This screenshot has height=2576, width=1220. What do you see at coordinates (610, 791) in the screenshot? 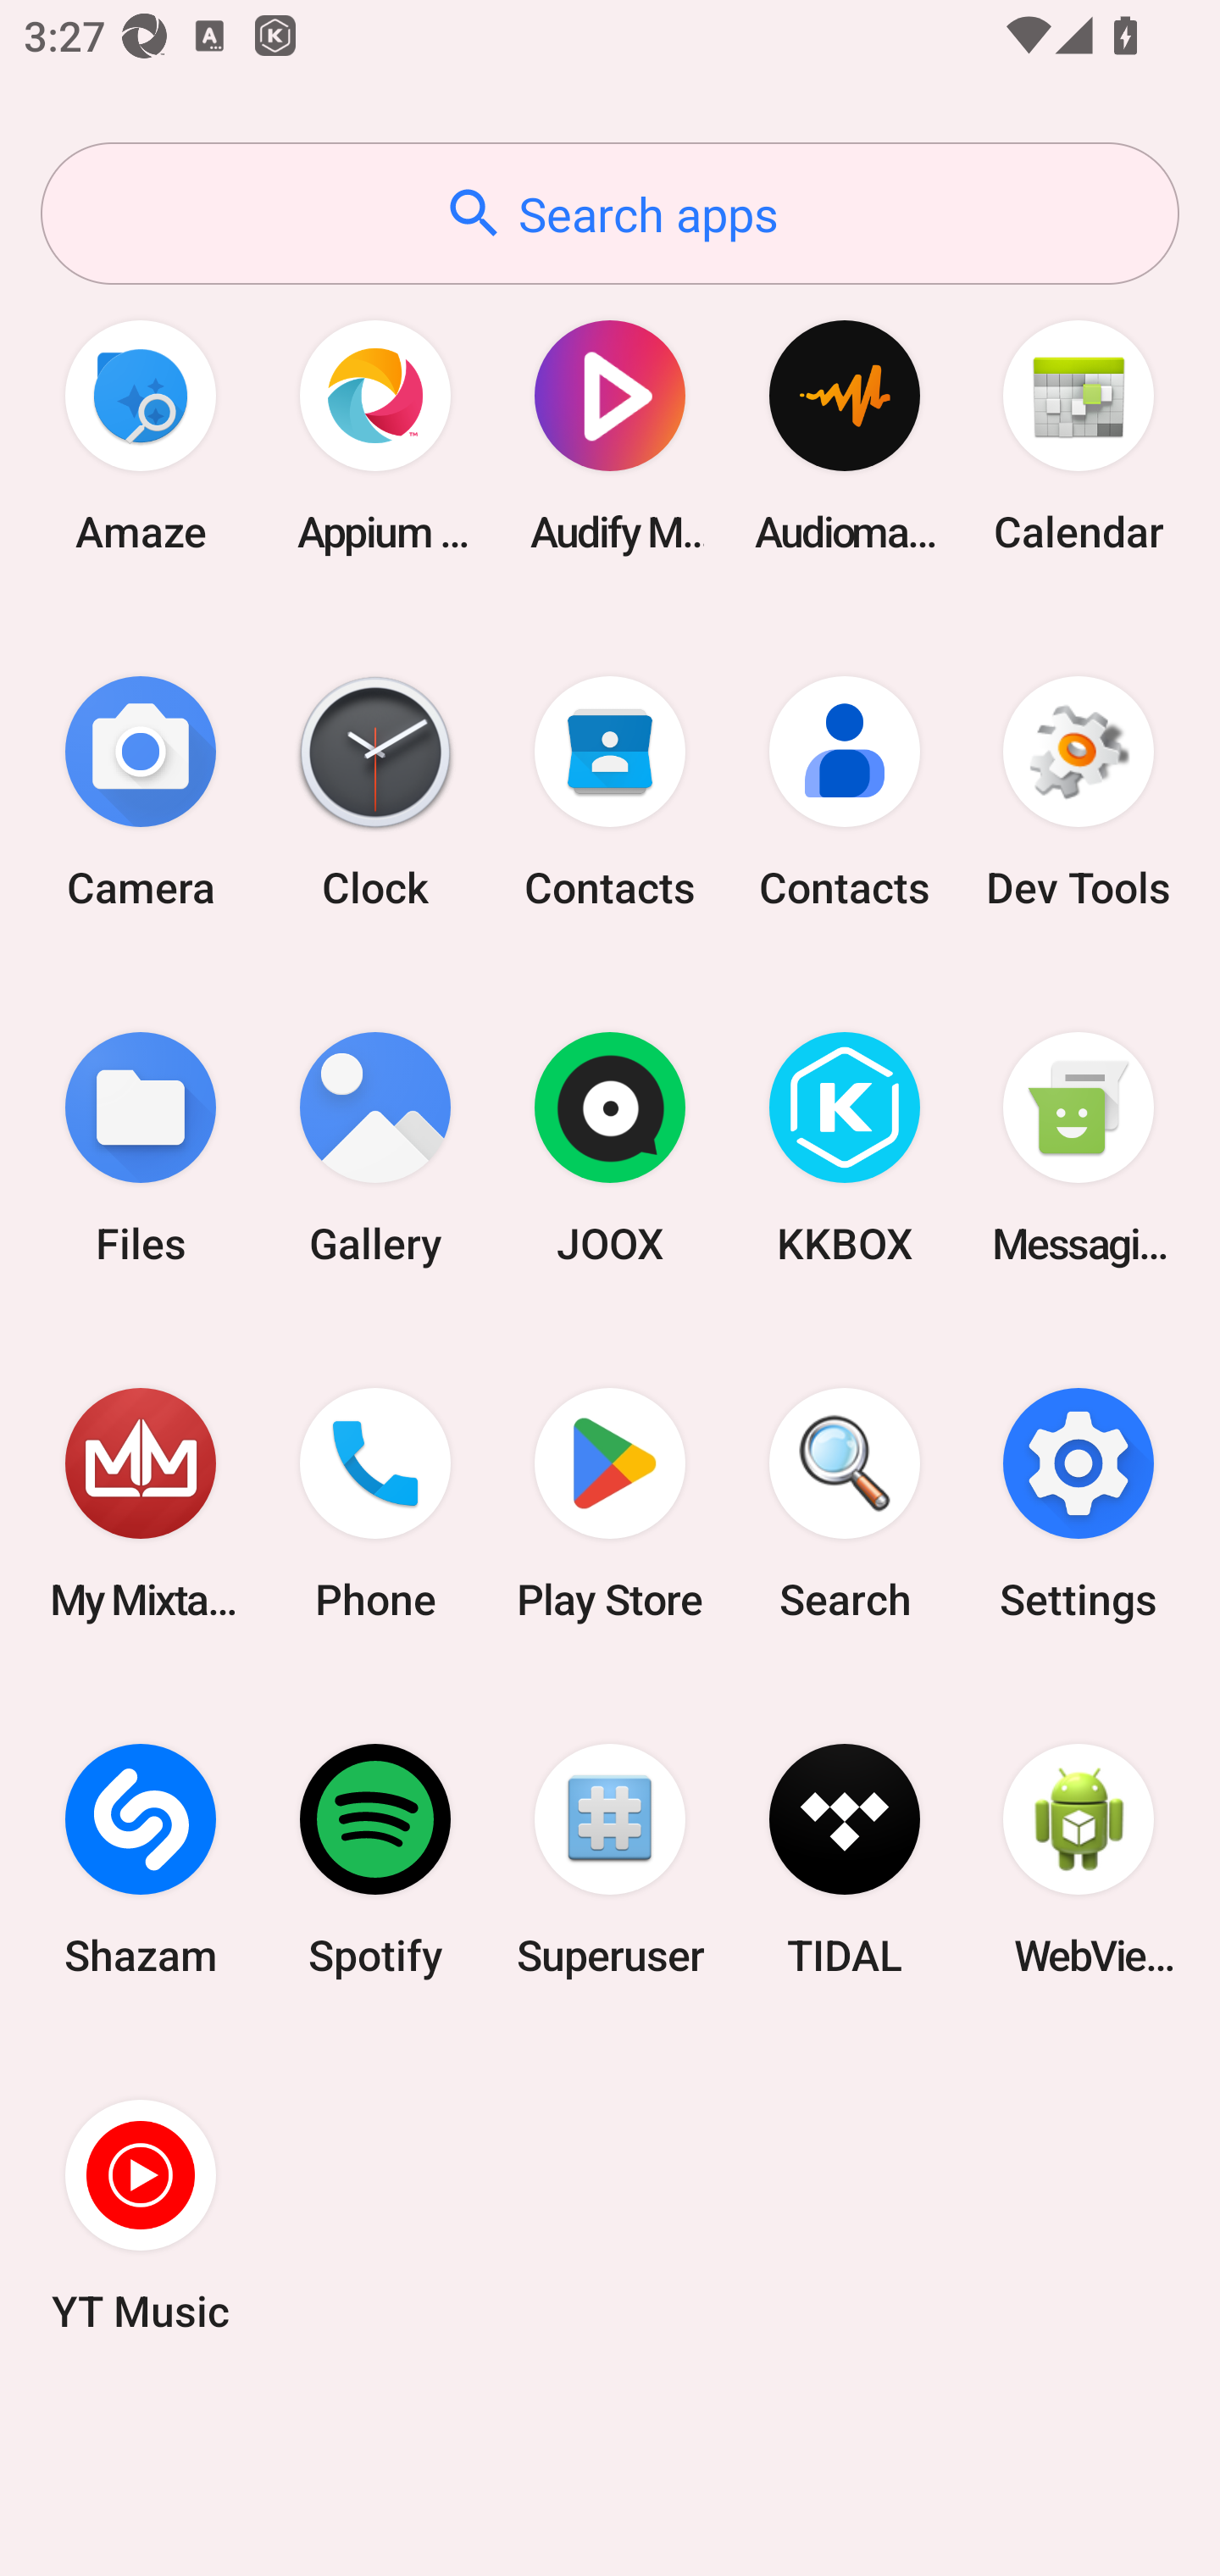
I see `Contacts` at bounding box center [610, 791].